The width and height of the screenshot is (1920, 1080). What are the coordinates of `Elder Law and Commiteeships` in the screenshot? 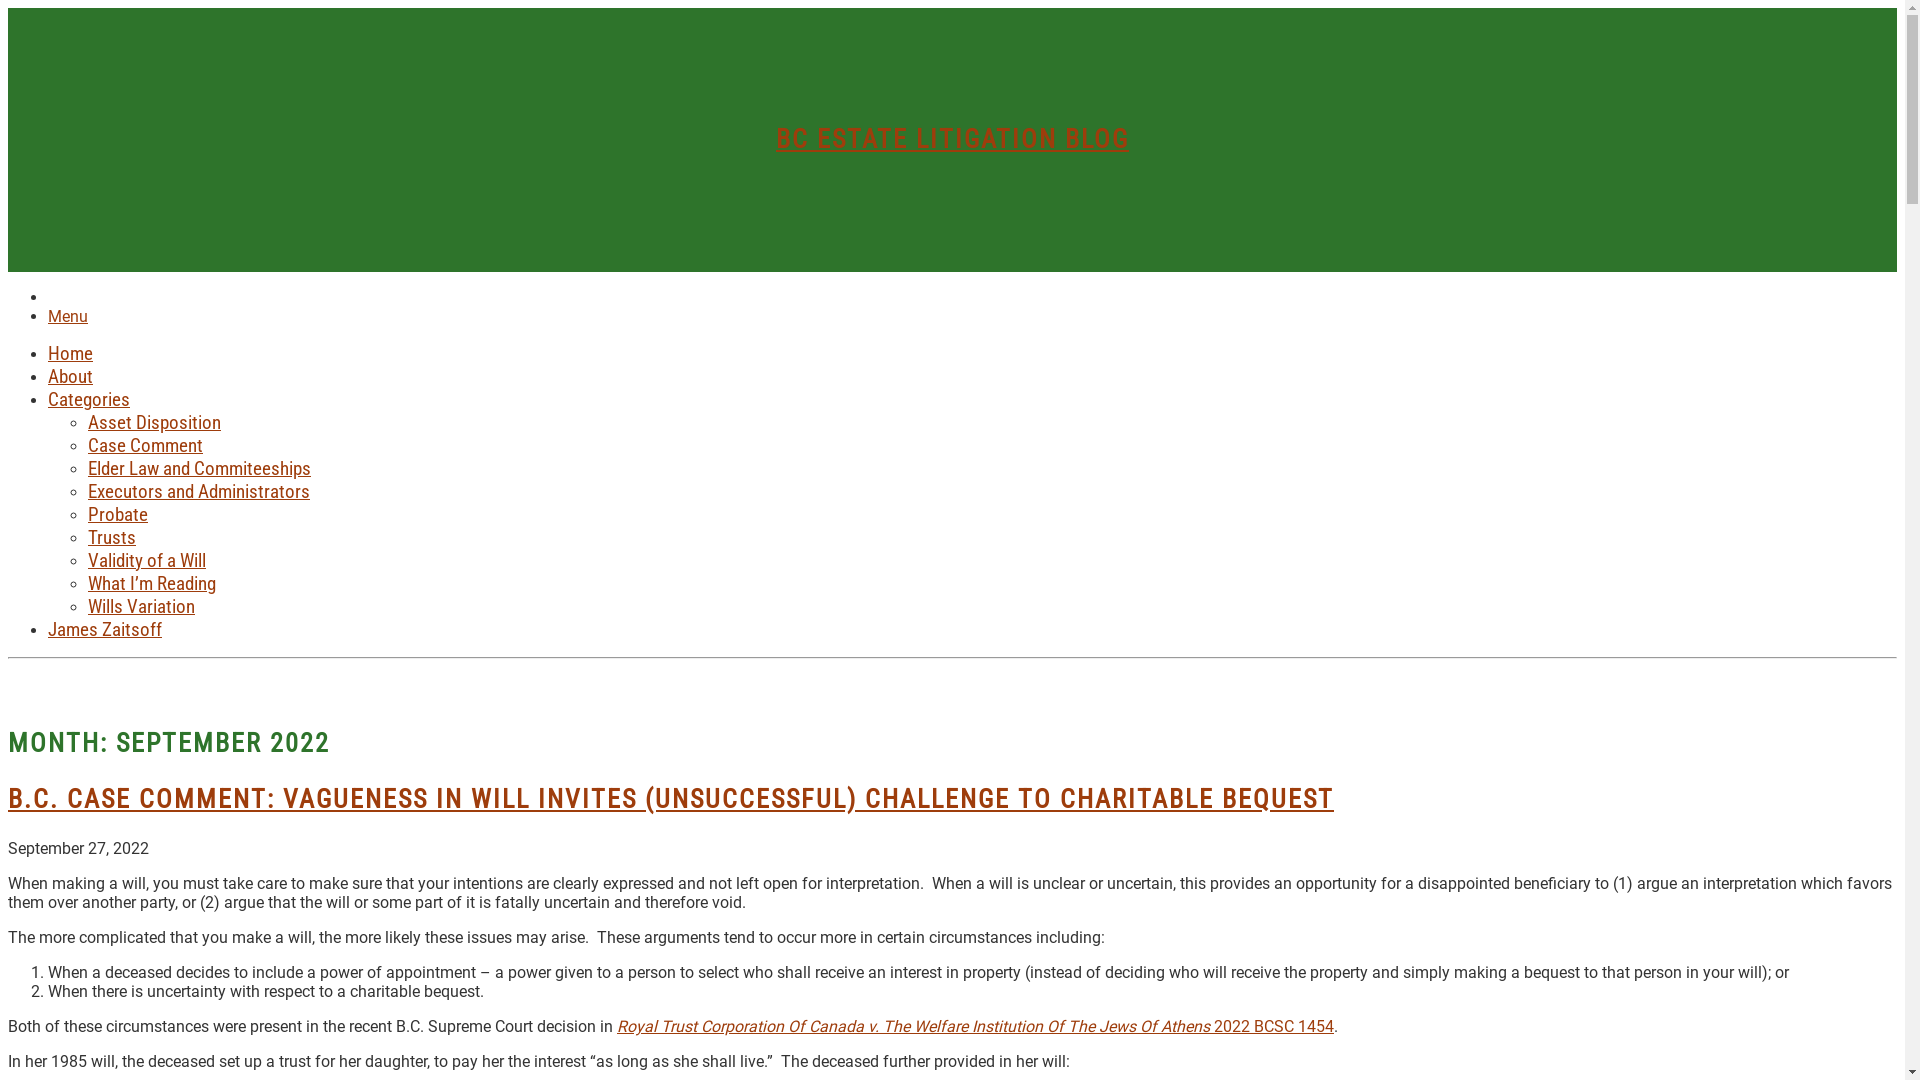 It's located at (200, 468).